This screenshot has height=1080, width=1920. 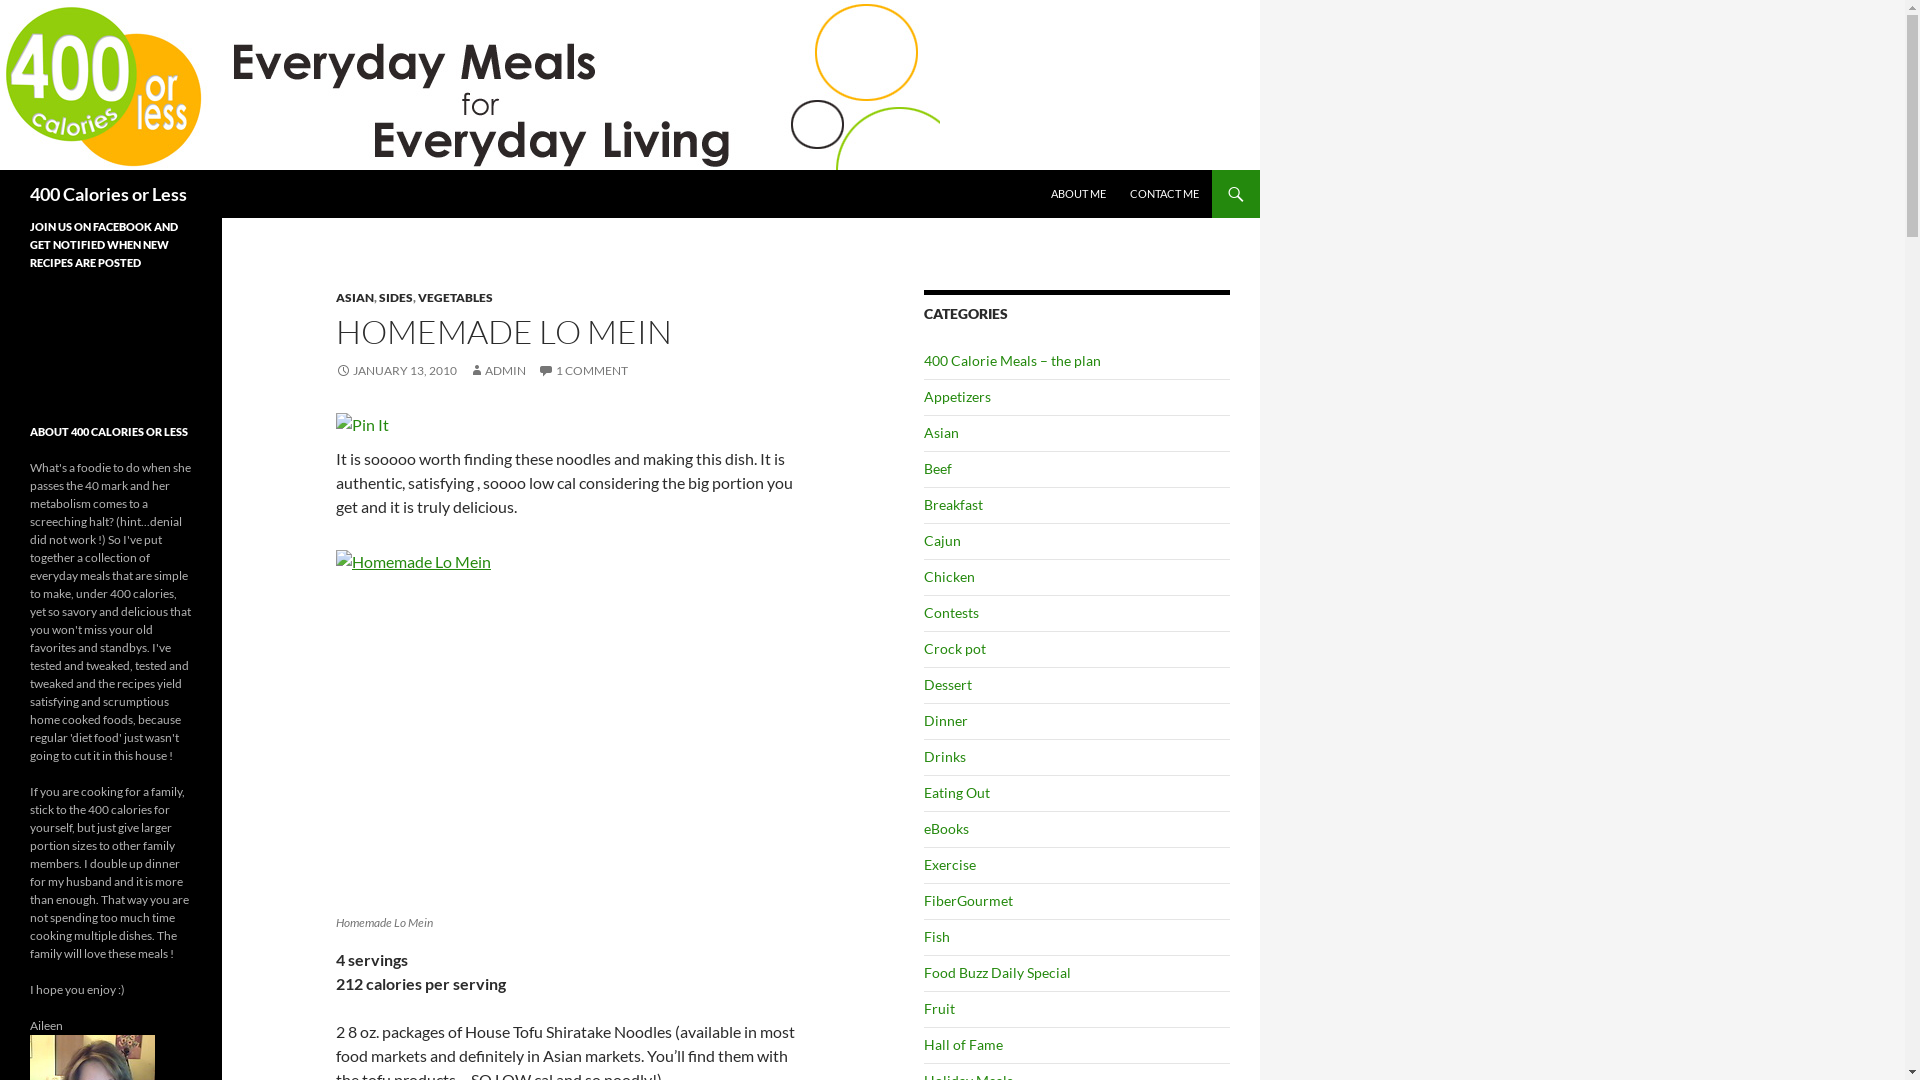 I want to click on Exercise, so click(x=950, y=864).